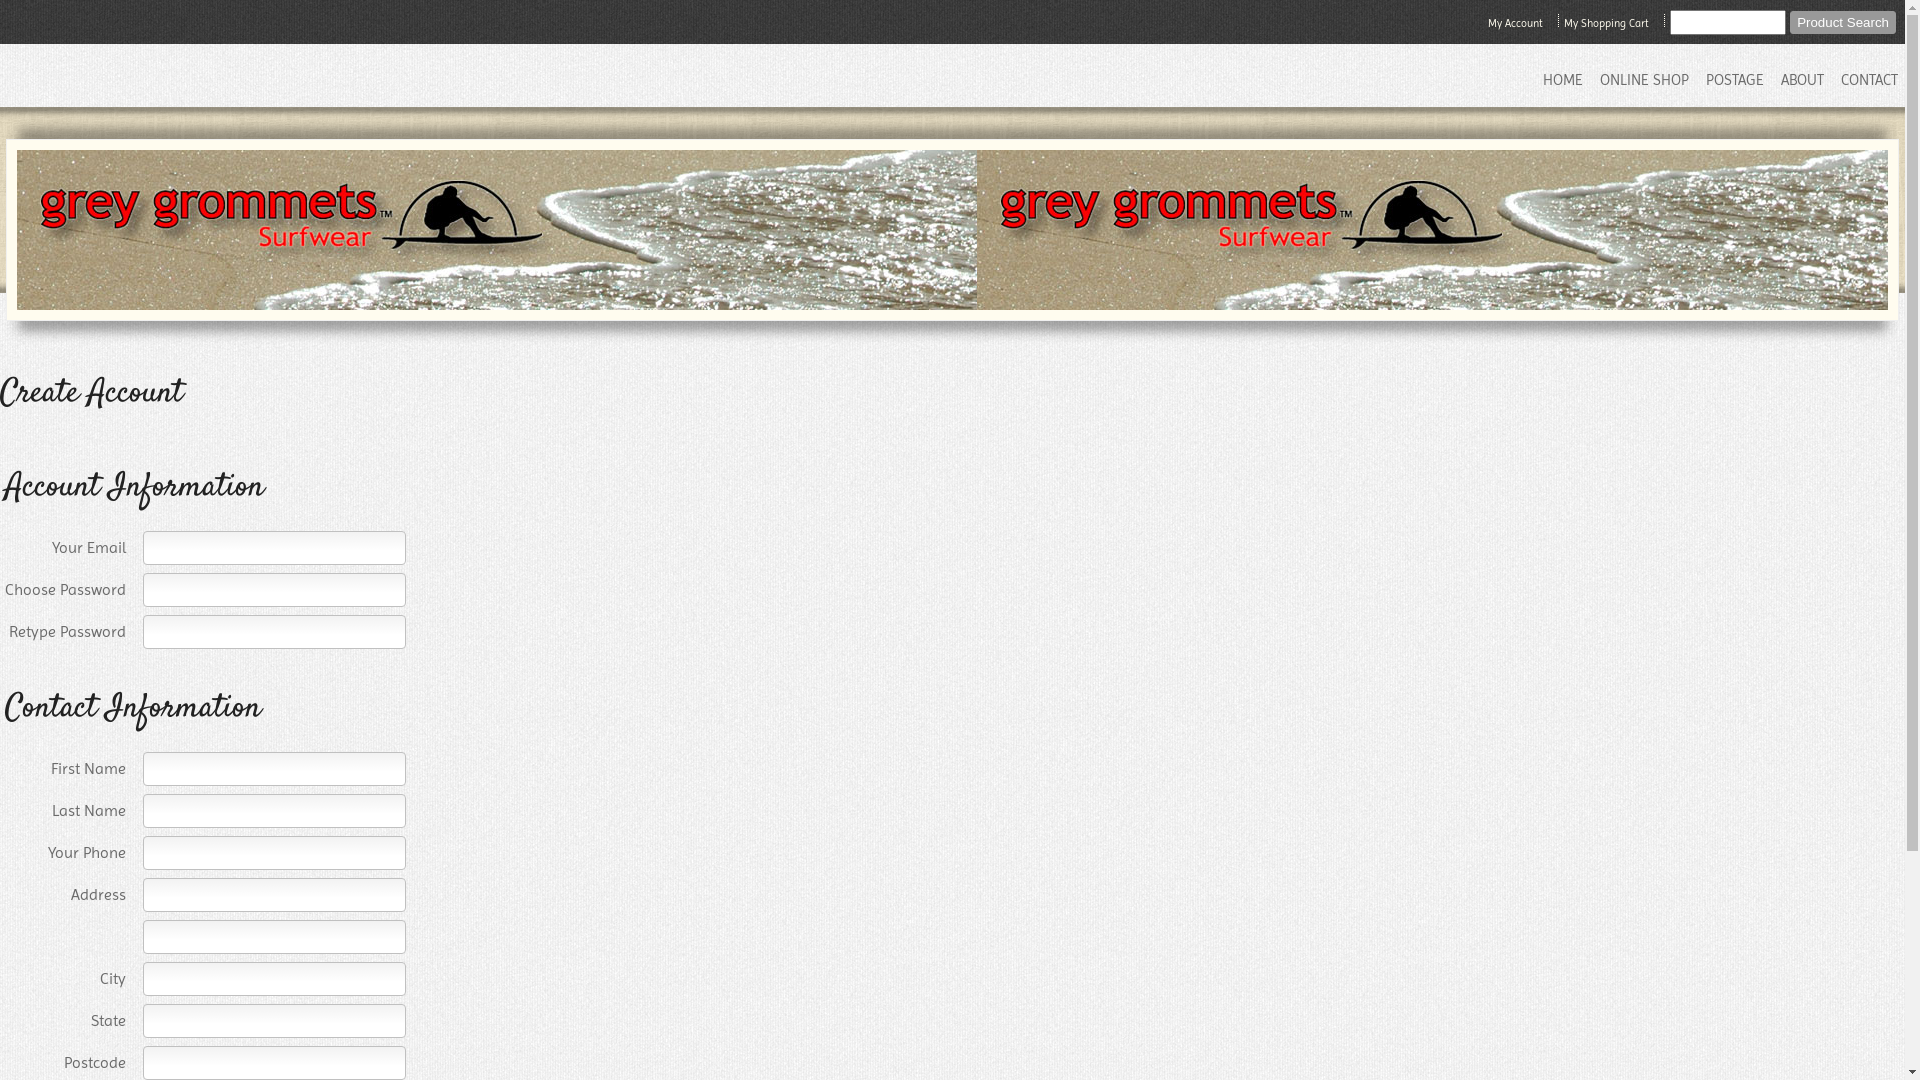  What do you see at coordinates (1868, 80) in the screenshot?
I see `CONTACT` at bounding box center [1868, 80].